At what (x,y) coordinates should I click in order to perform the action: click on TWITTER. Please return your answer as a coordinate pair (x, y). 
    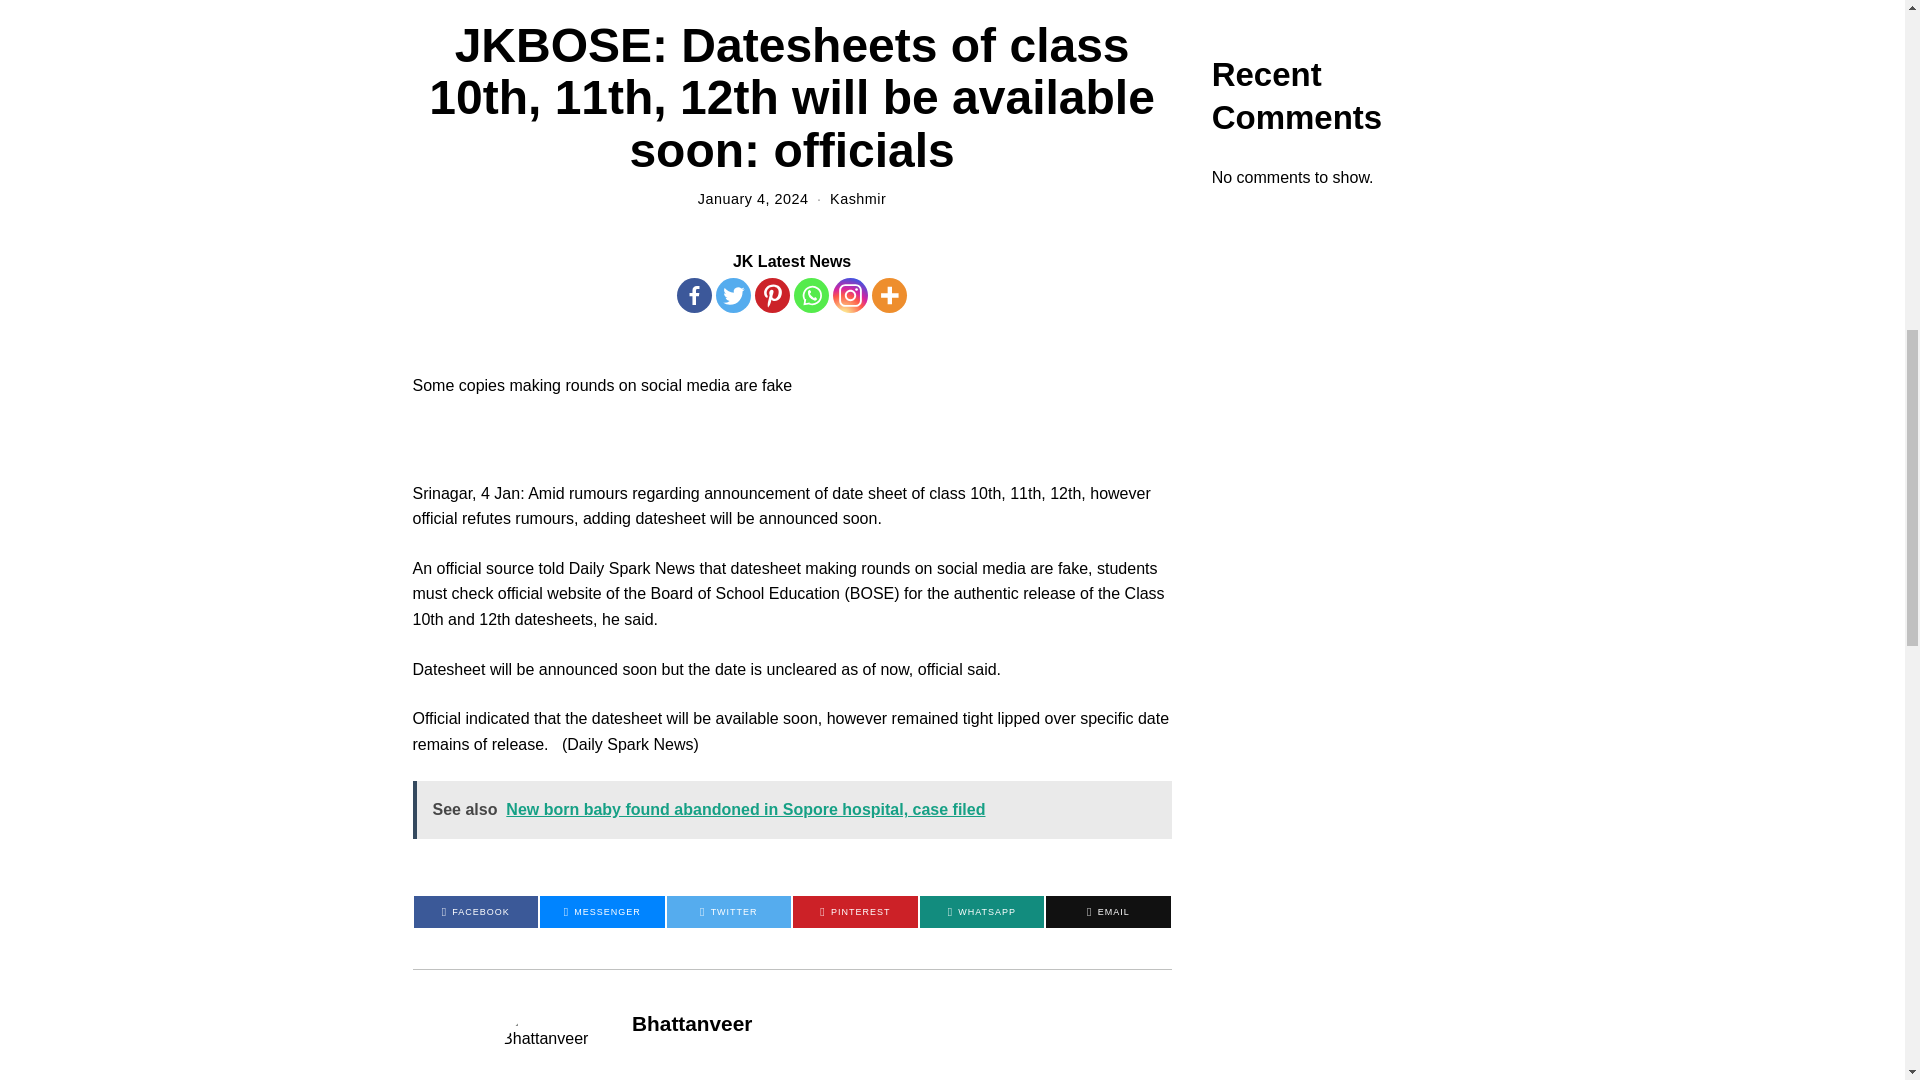
    Looking at the image, I should click on (728, 912).